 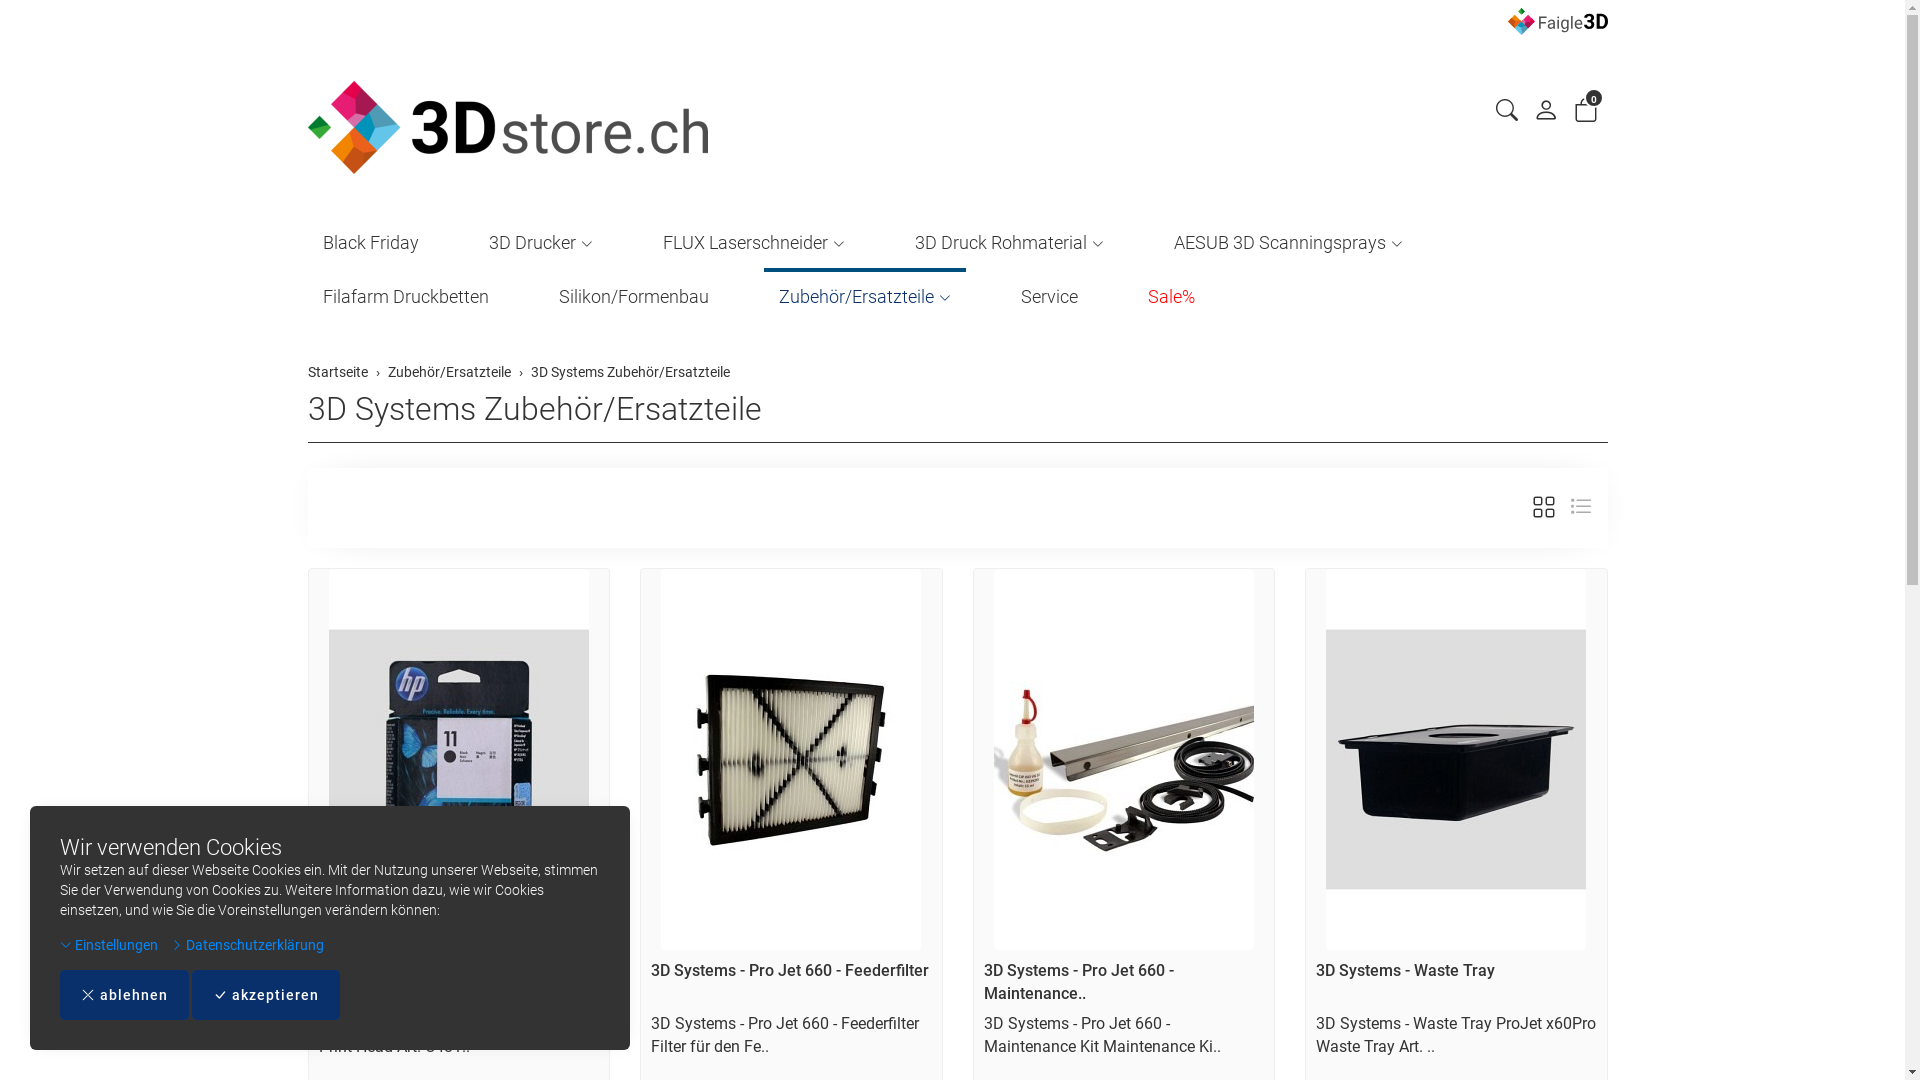 What do you see at coordinates (109, 945) in the screenshot?
I see `Einstellungen` at bounding box center [109, 945].